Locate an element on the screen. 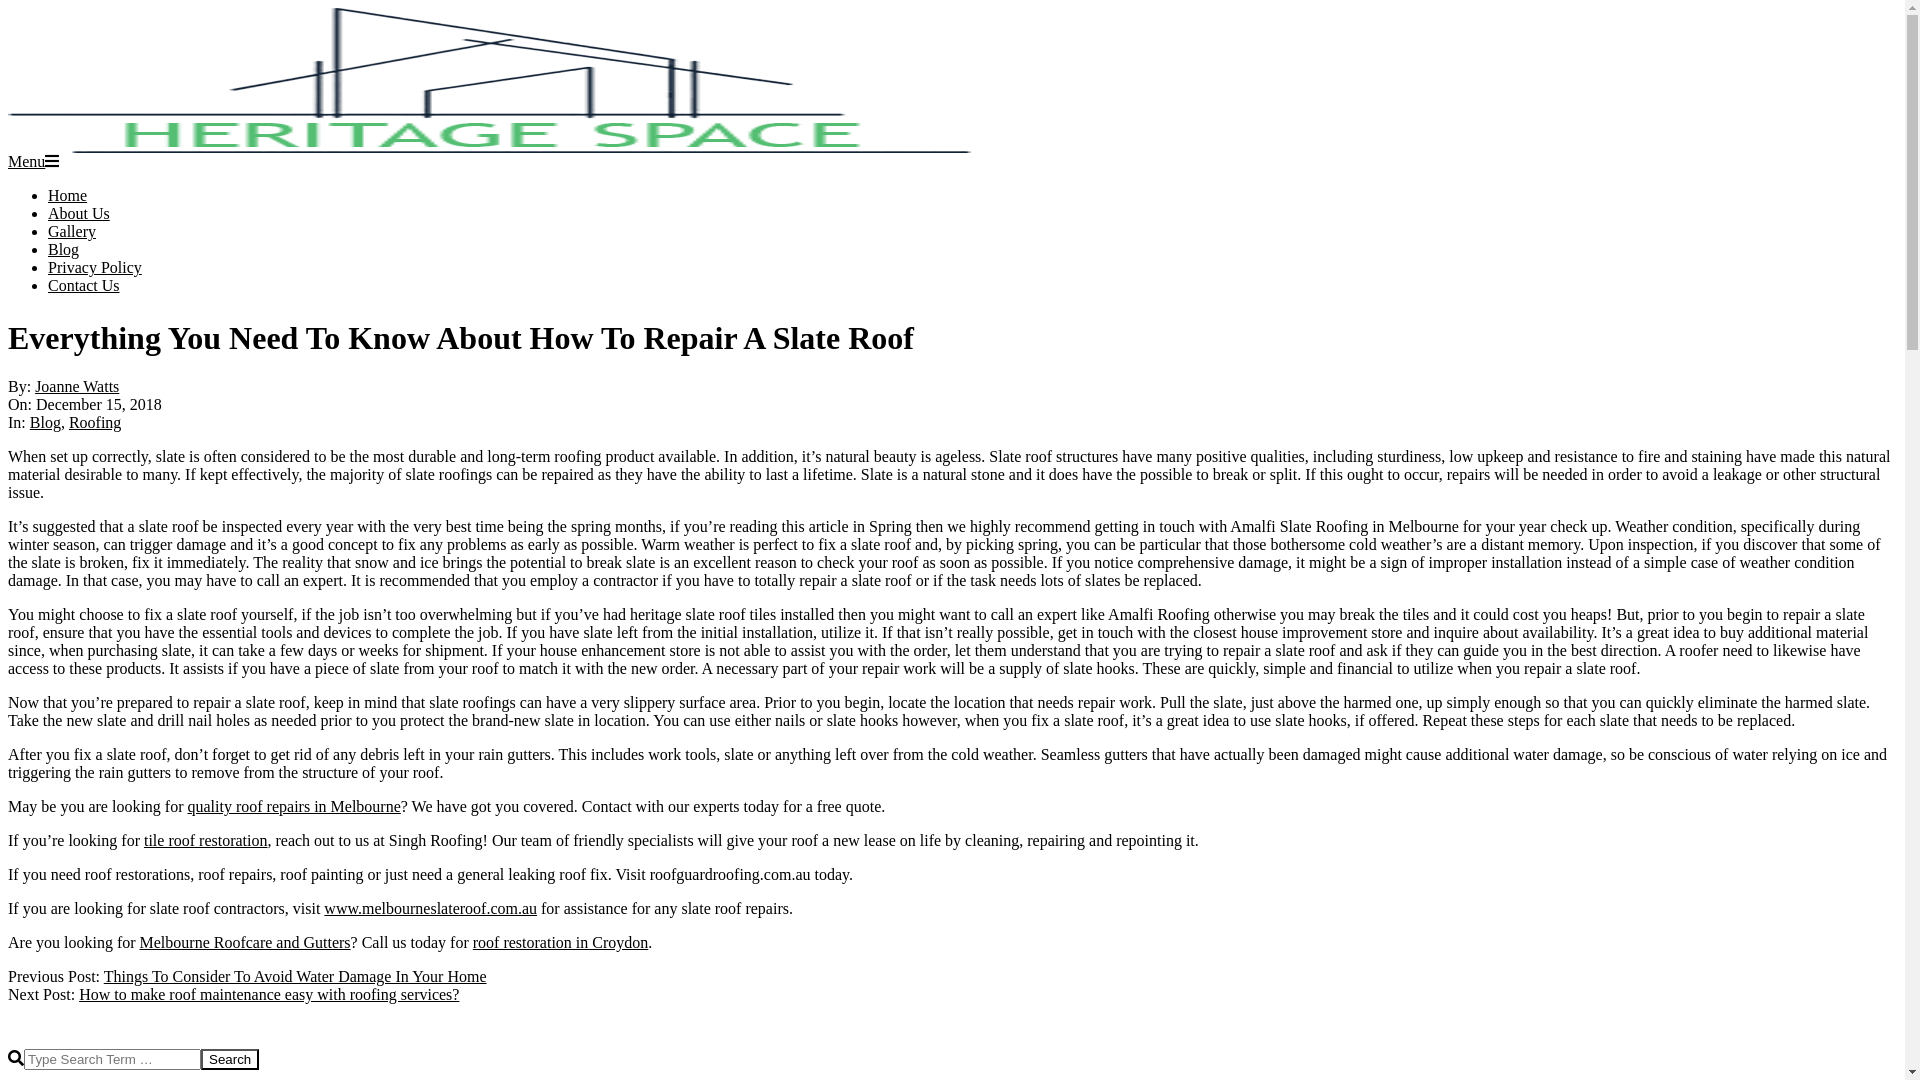 This screenshot has height=1080, width=1920. Blog is located at coordinates (64, 250).